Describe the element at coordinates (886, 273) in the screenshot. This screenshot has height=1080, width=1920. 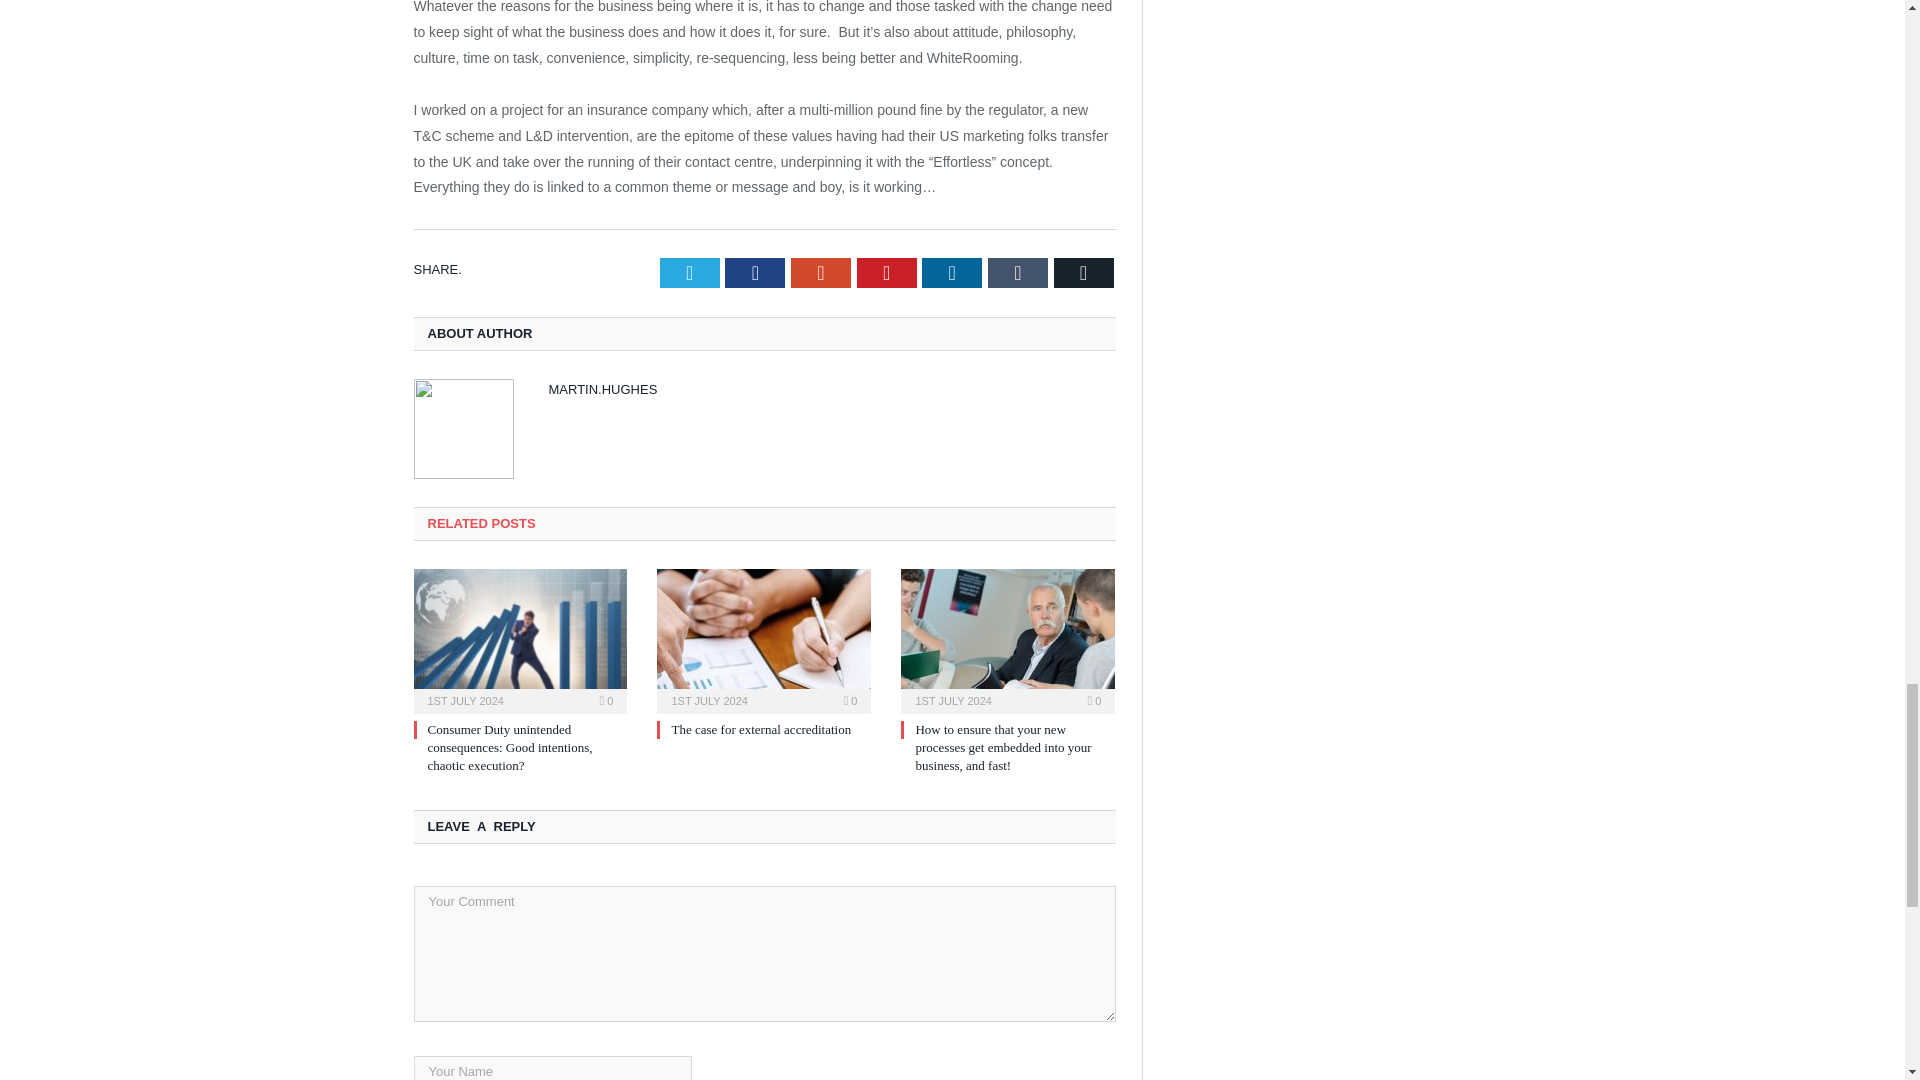
I see `Pinterest` at that location.